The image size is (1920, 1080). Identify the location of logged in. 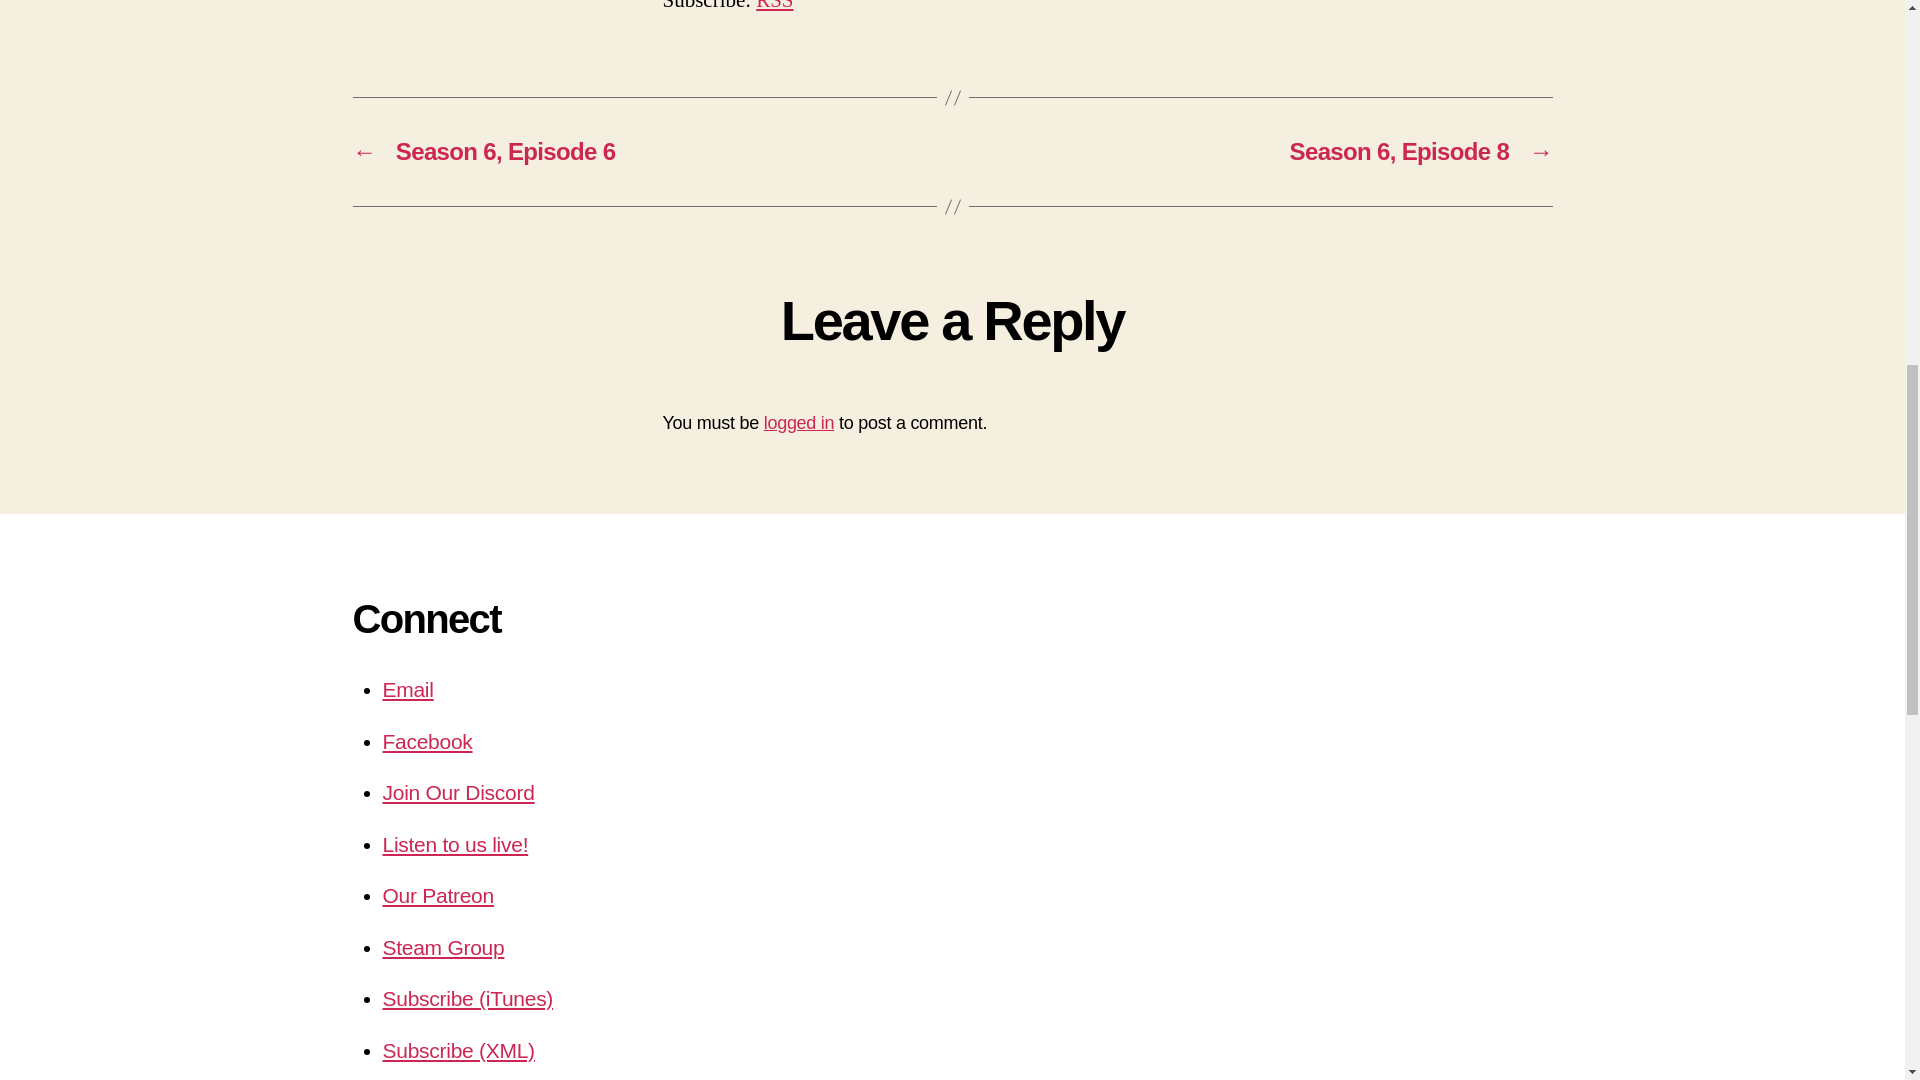
(800, 422).